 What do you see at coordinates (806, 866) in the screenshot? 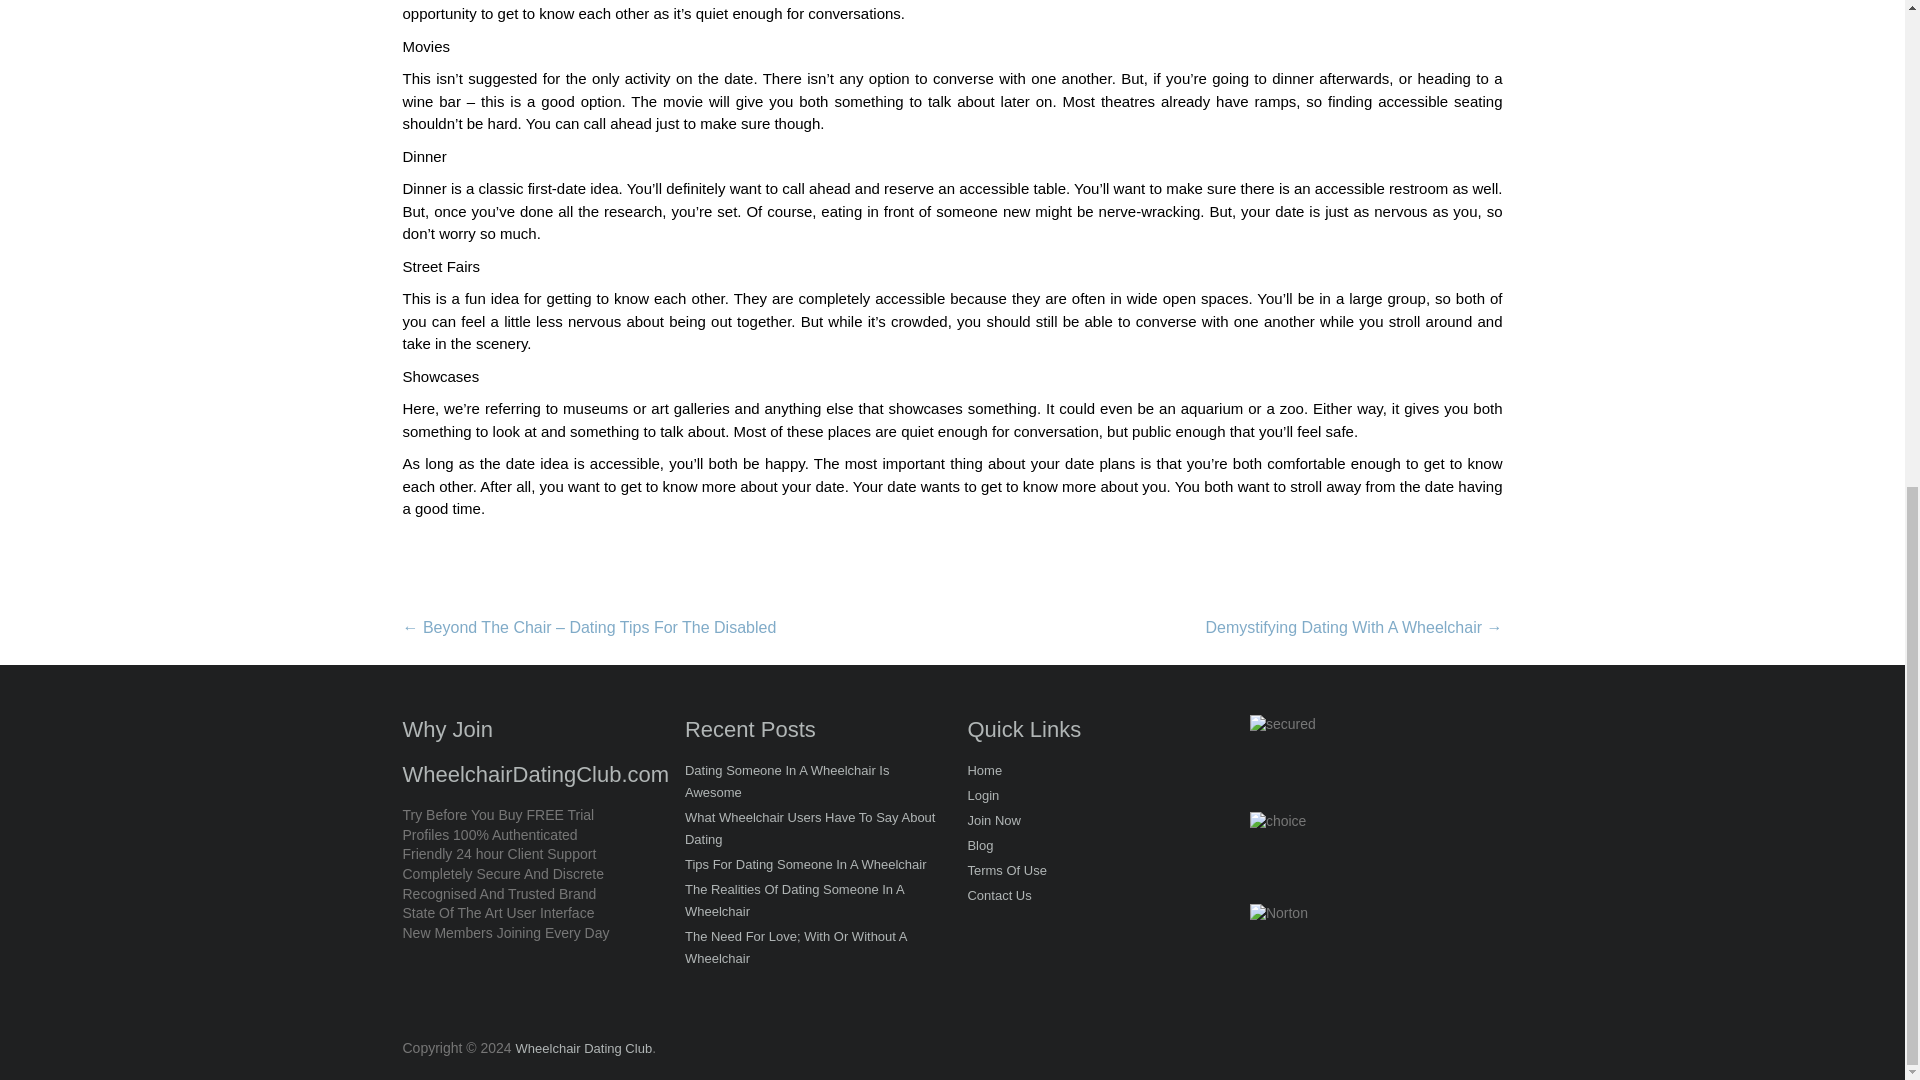
I see `Tips For Dating Someone In A Wheelchair` at bounding box center [806, 866].